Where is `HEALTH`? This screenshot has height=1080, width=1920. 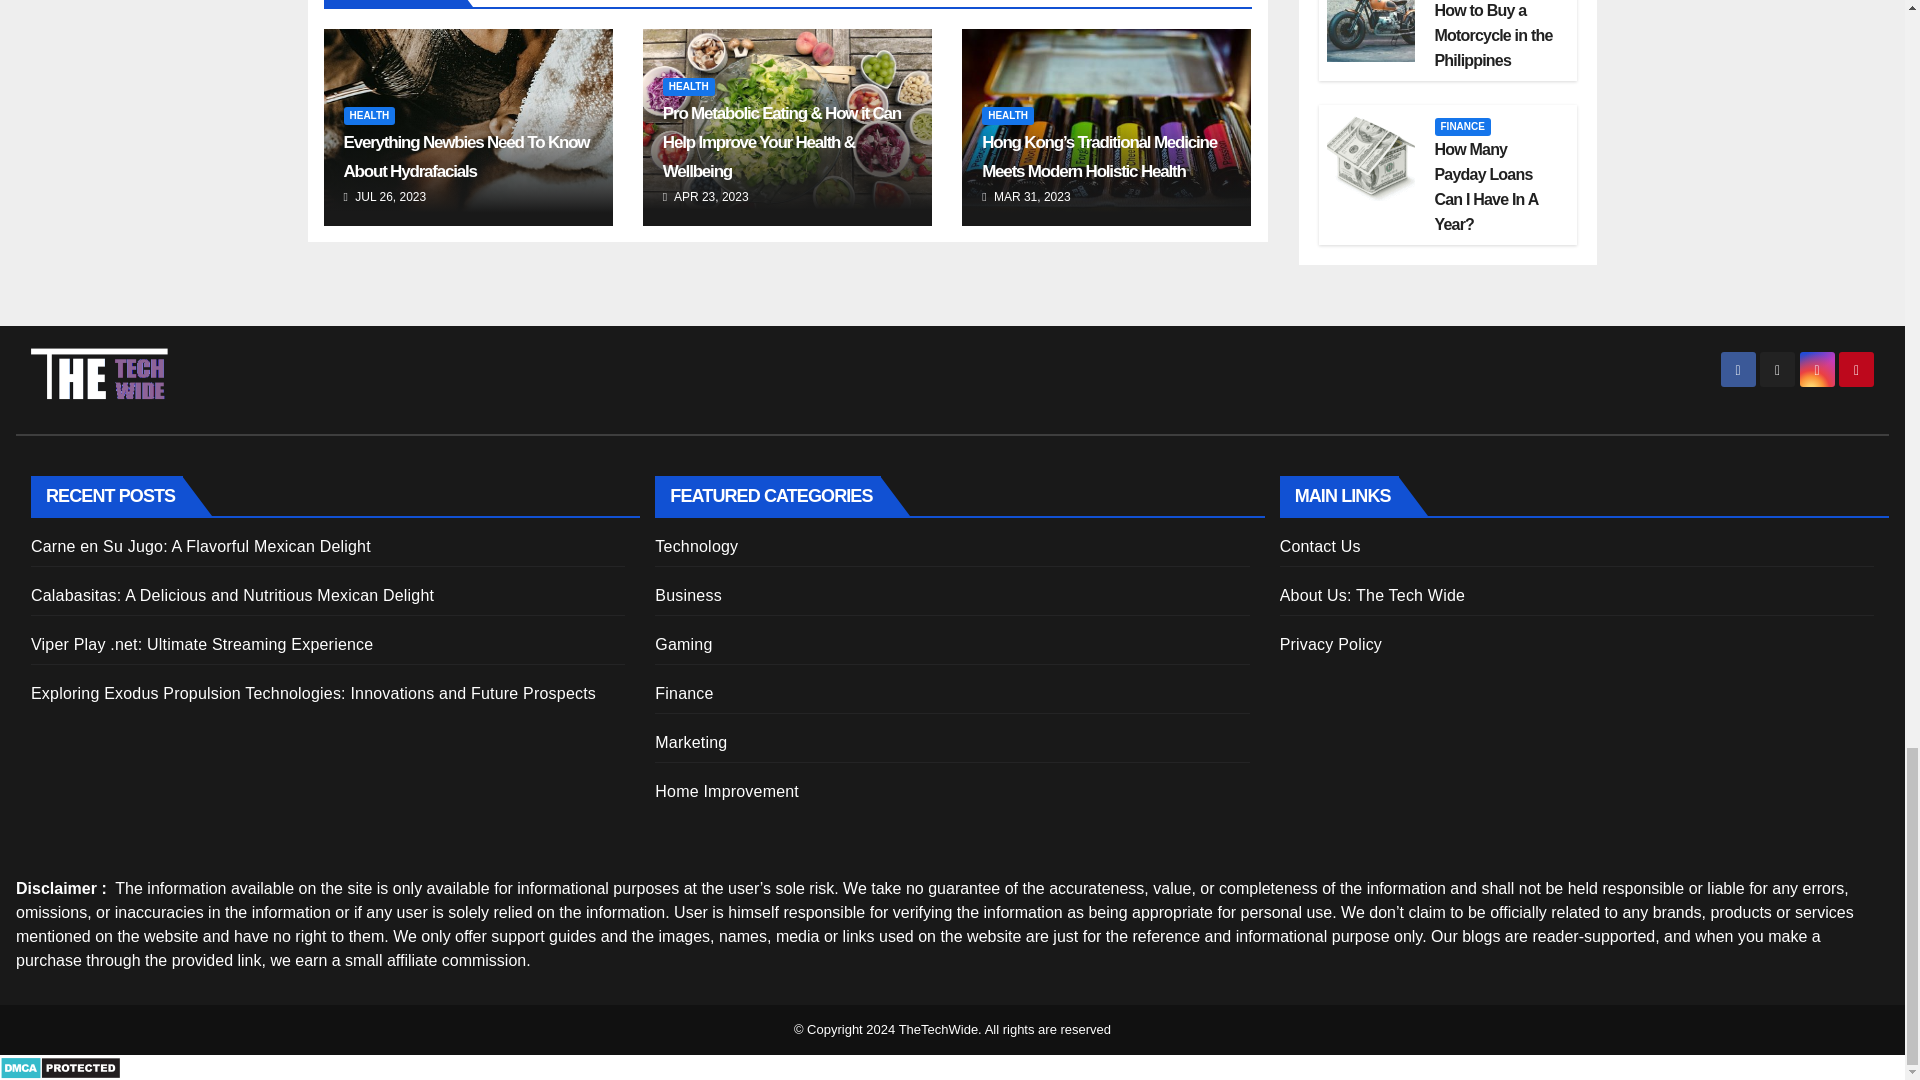 HEALTH is located at coordinates (369, 116).